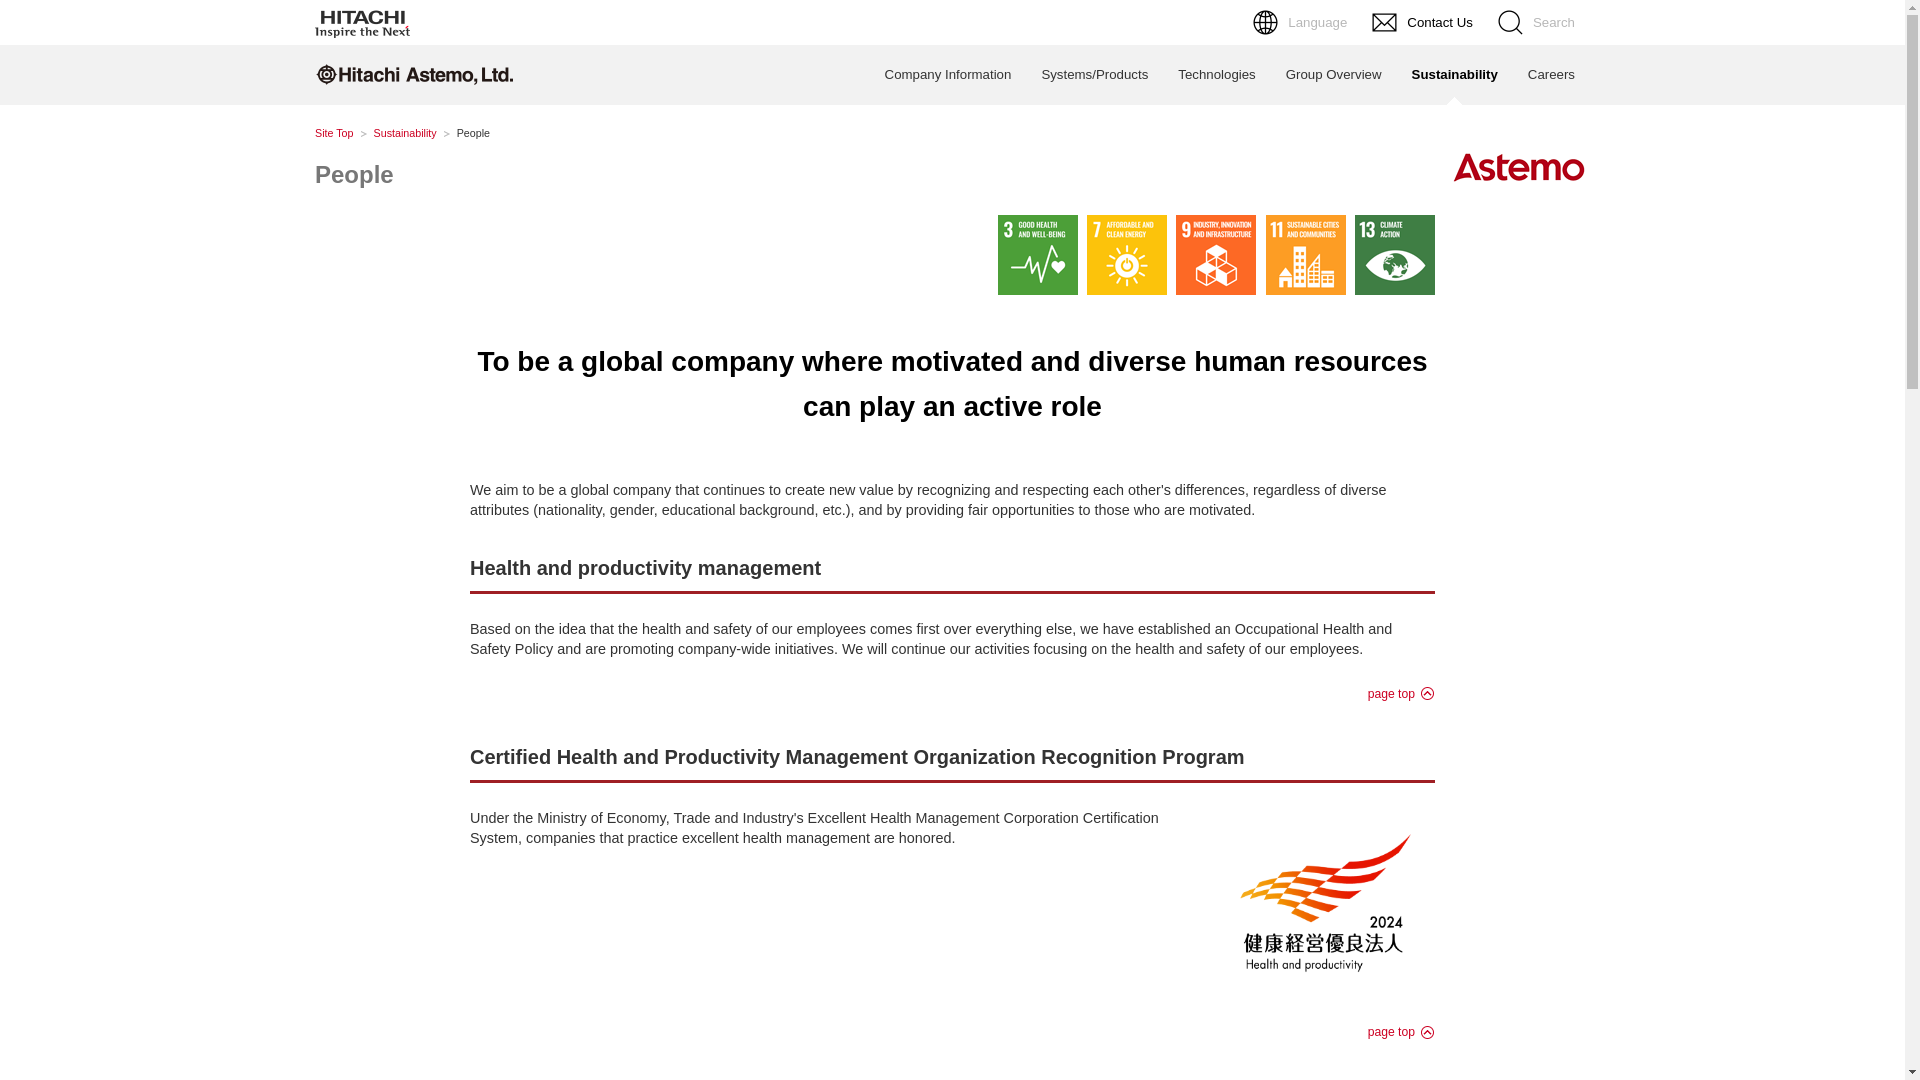 This screenshot has width=1920, height=1080. Describe the element at coordinates (948, 74) in the screenshot. I see `Company Information` at that location.